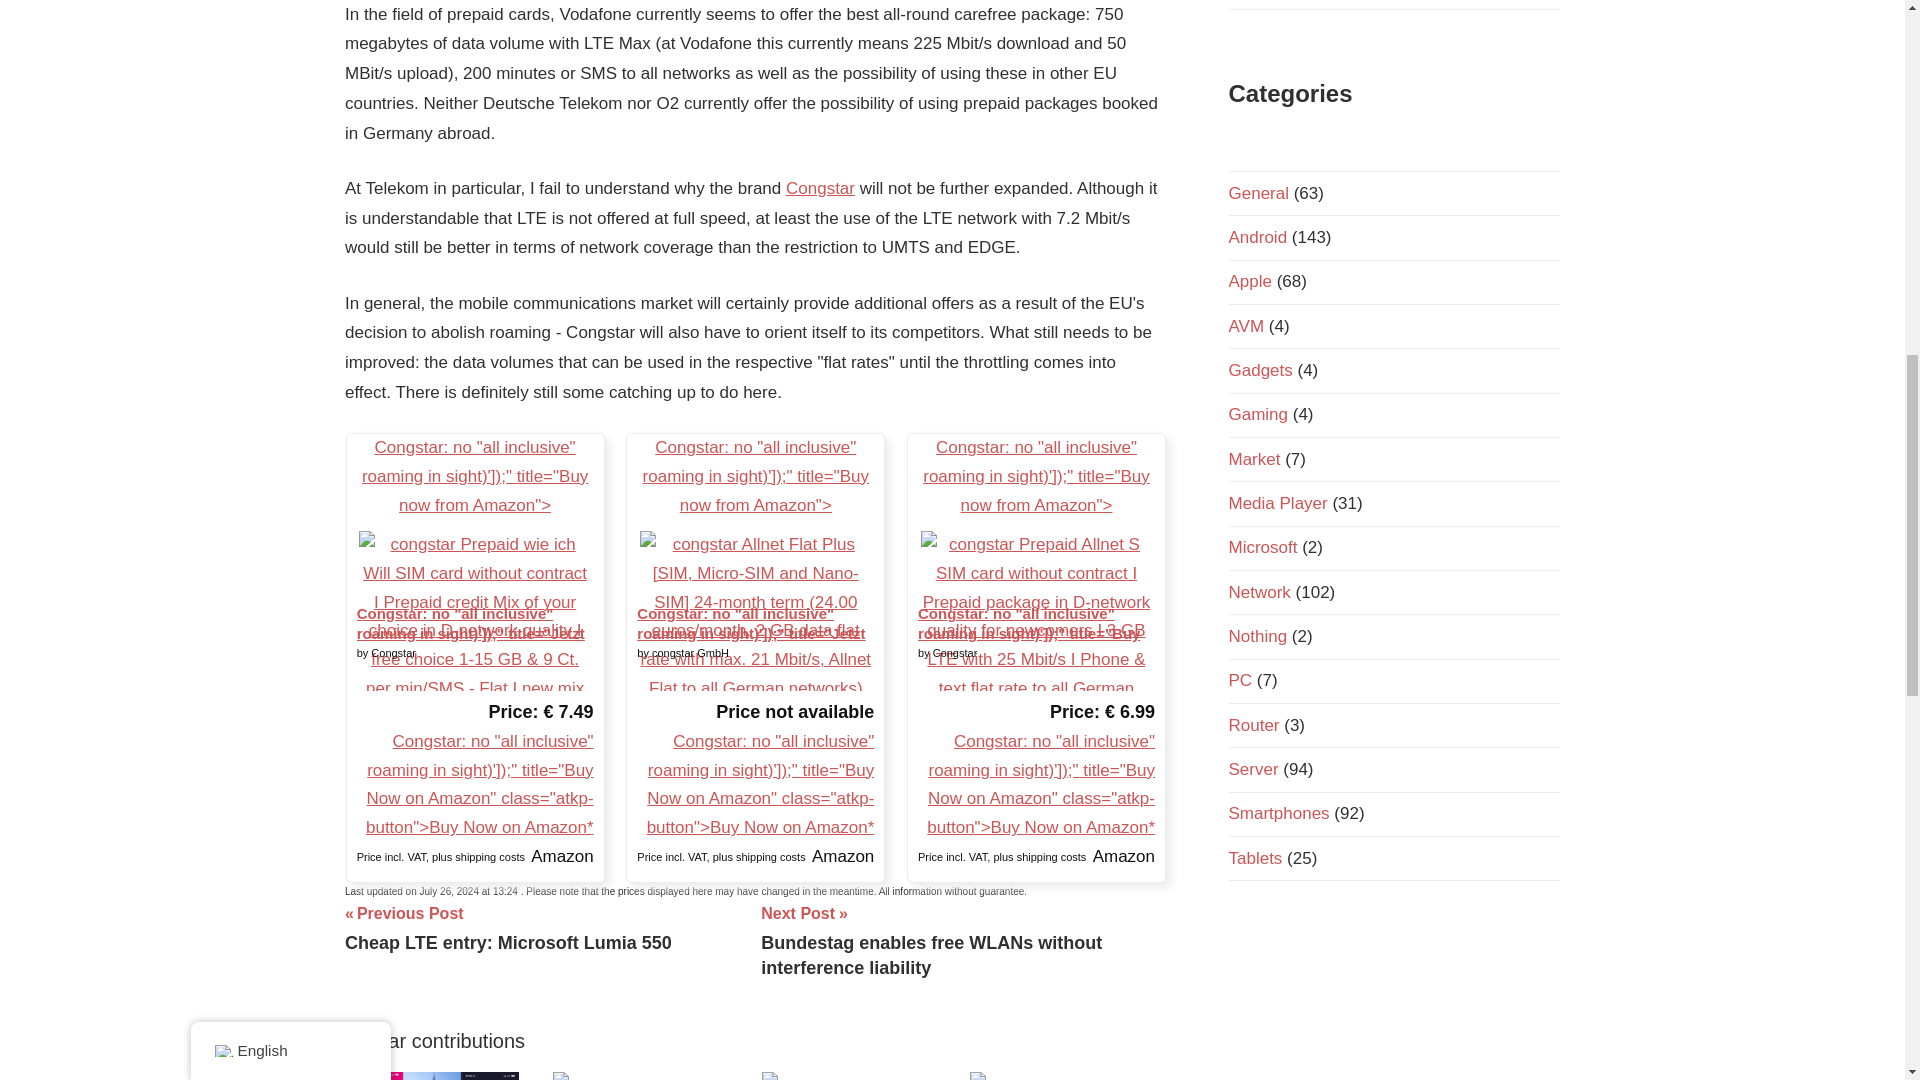 Image resolution: width=1920 pixels, height=1080 pixels. I want to click on Coinbase Card: VISA Card with Bitcoins, so click(474, 611).